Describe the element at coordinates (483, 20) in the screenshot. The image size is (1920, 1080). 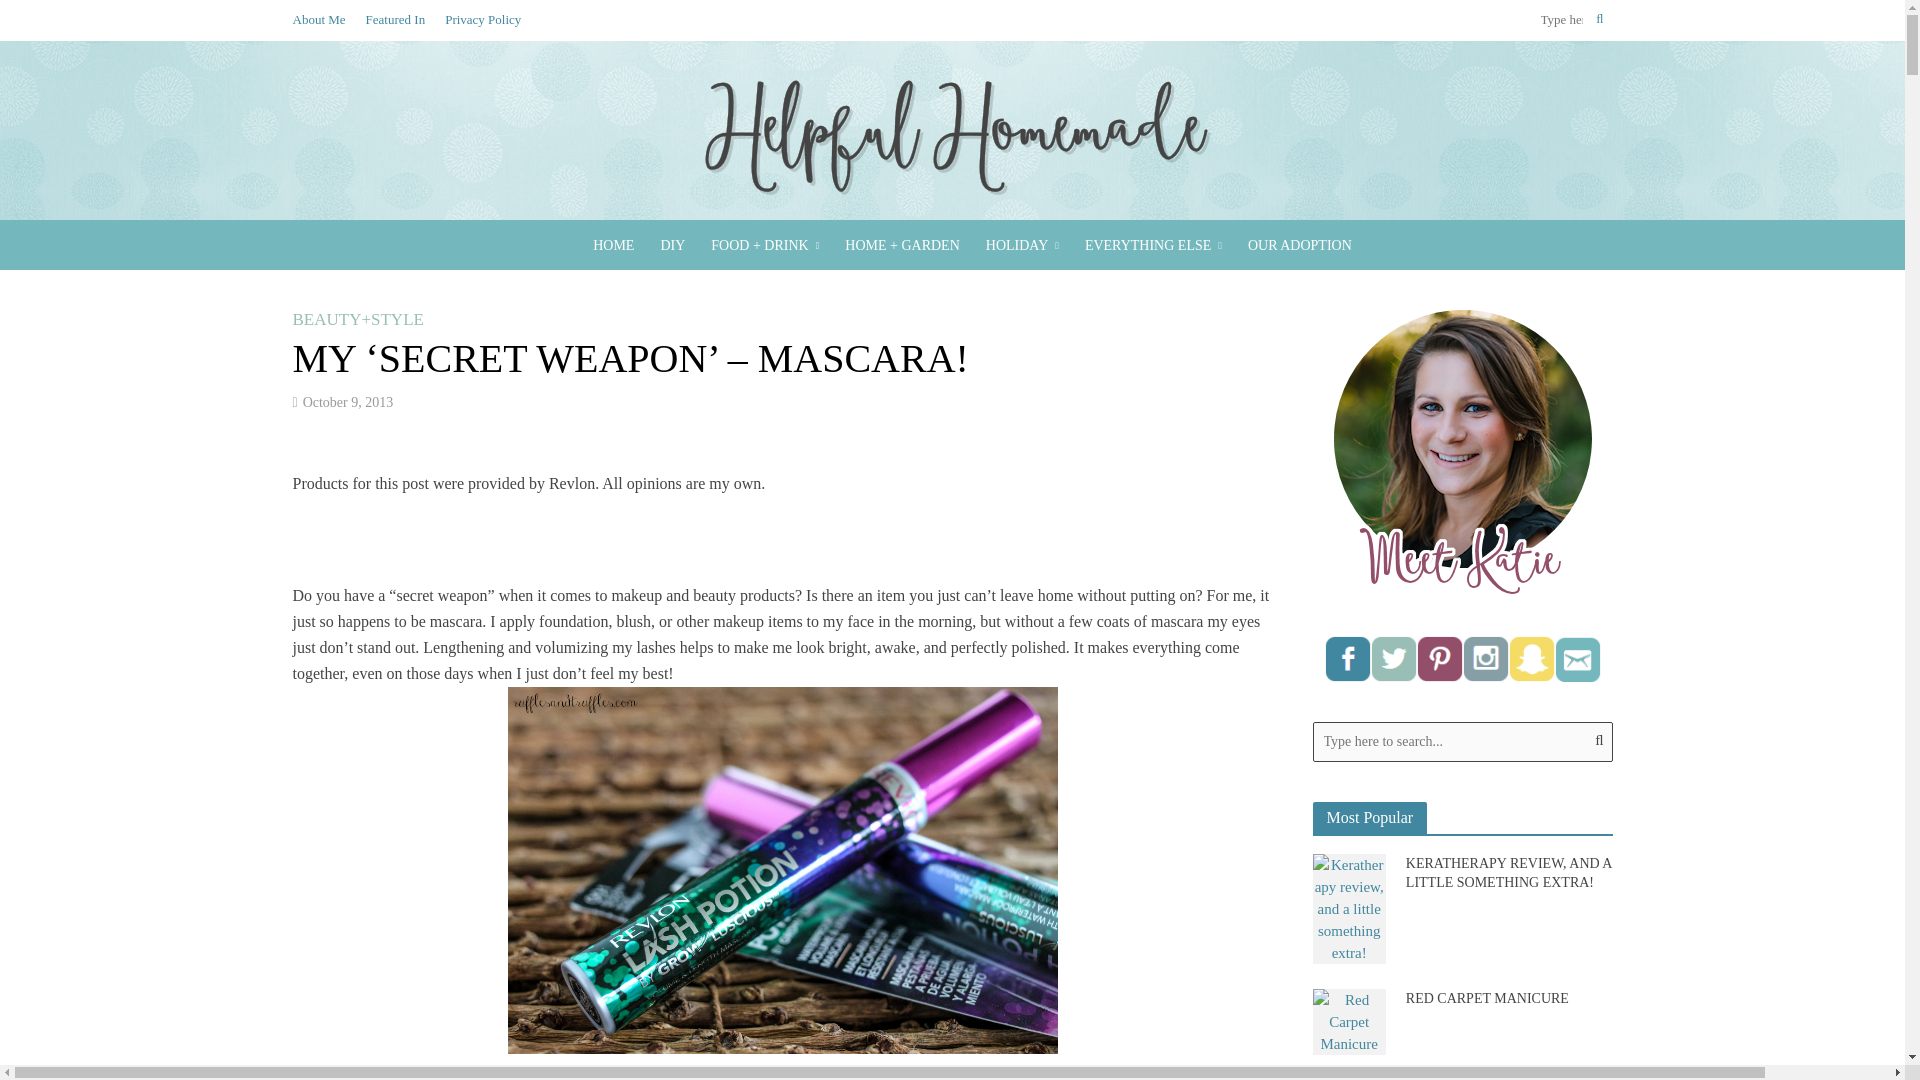
I see `Privacy Policy` at that location.